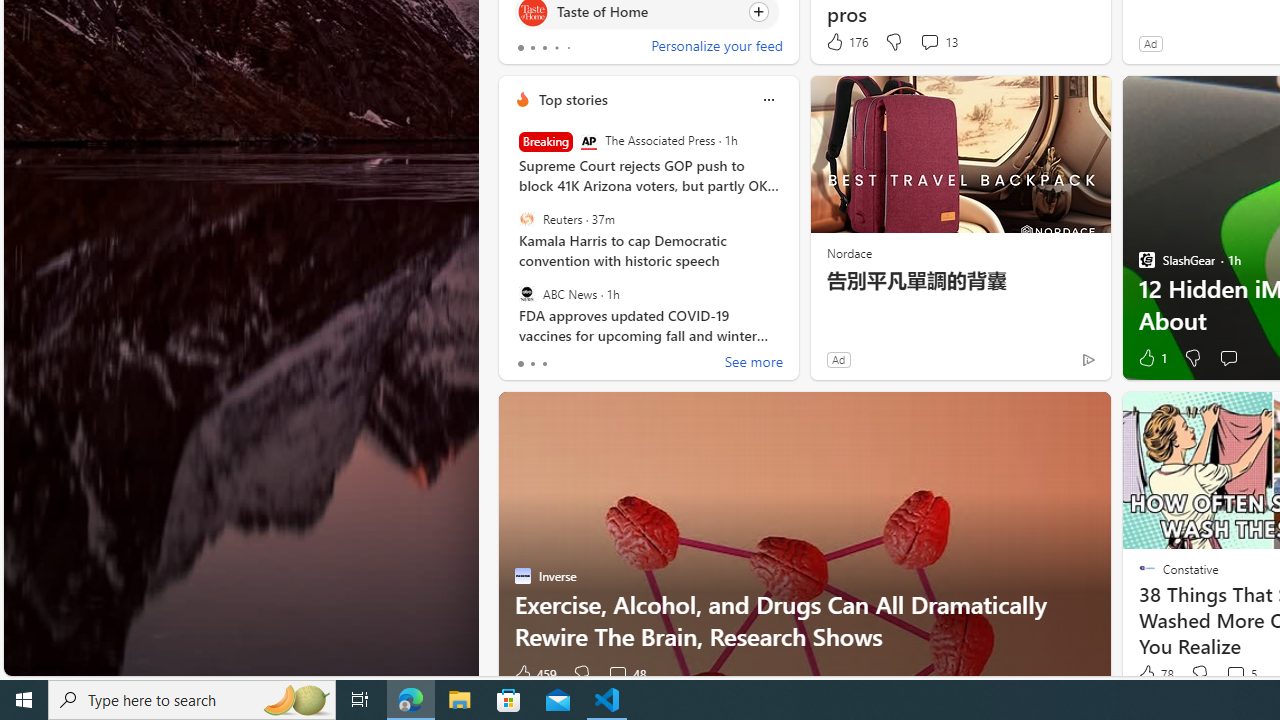 This screenshot has height=720, width=1280. What do you see at coordinates (1154, 674) in the screenshot?
I see `78 Like` at bounding box center [1154, 674].